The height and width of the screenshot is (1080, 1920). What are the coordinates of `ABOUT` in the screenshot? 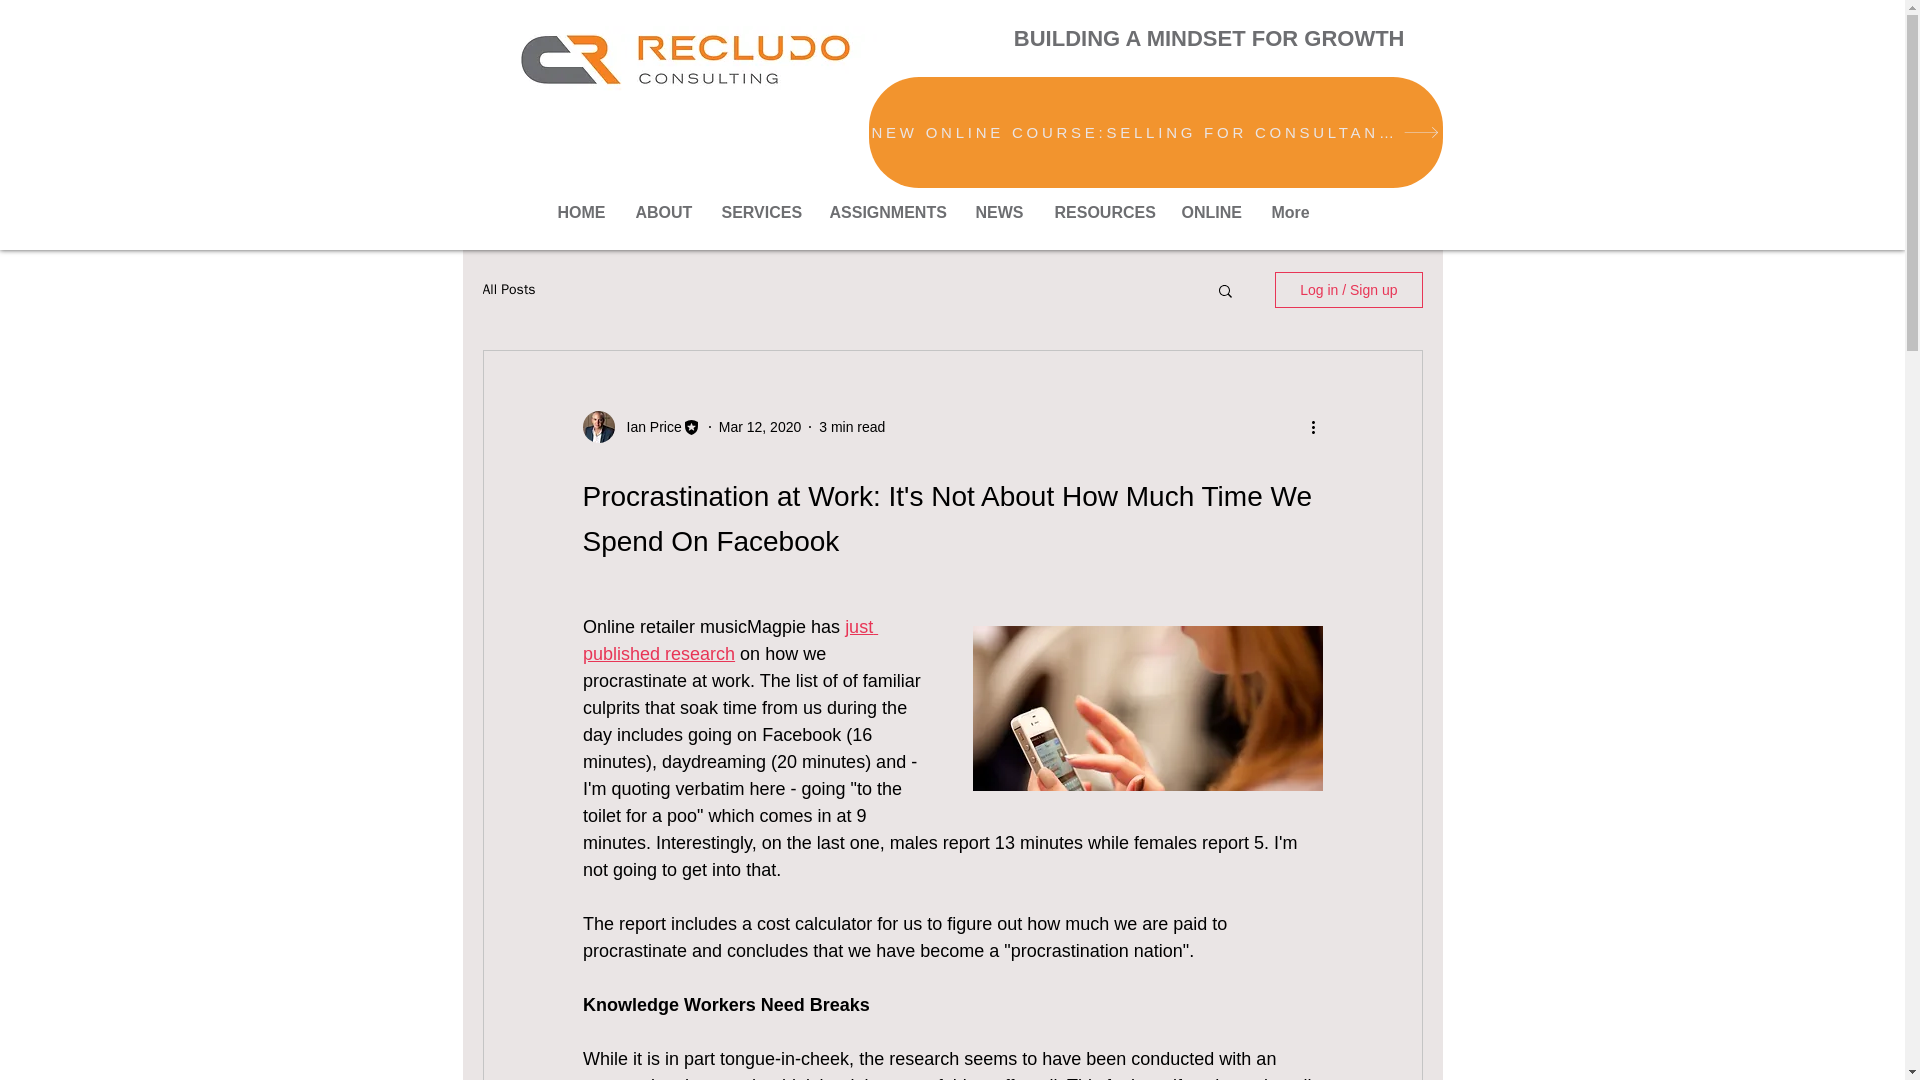 It's located at (663, 212).